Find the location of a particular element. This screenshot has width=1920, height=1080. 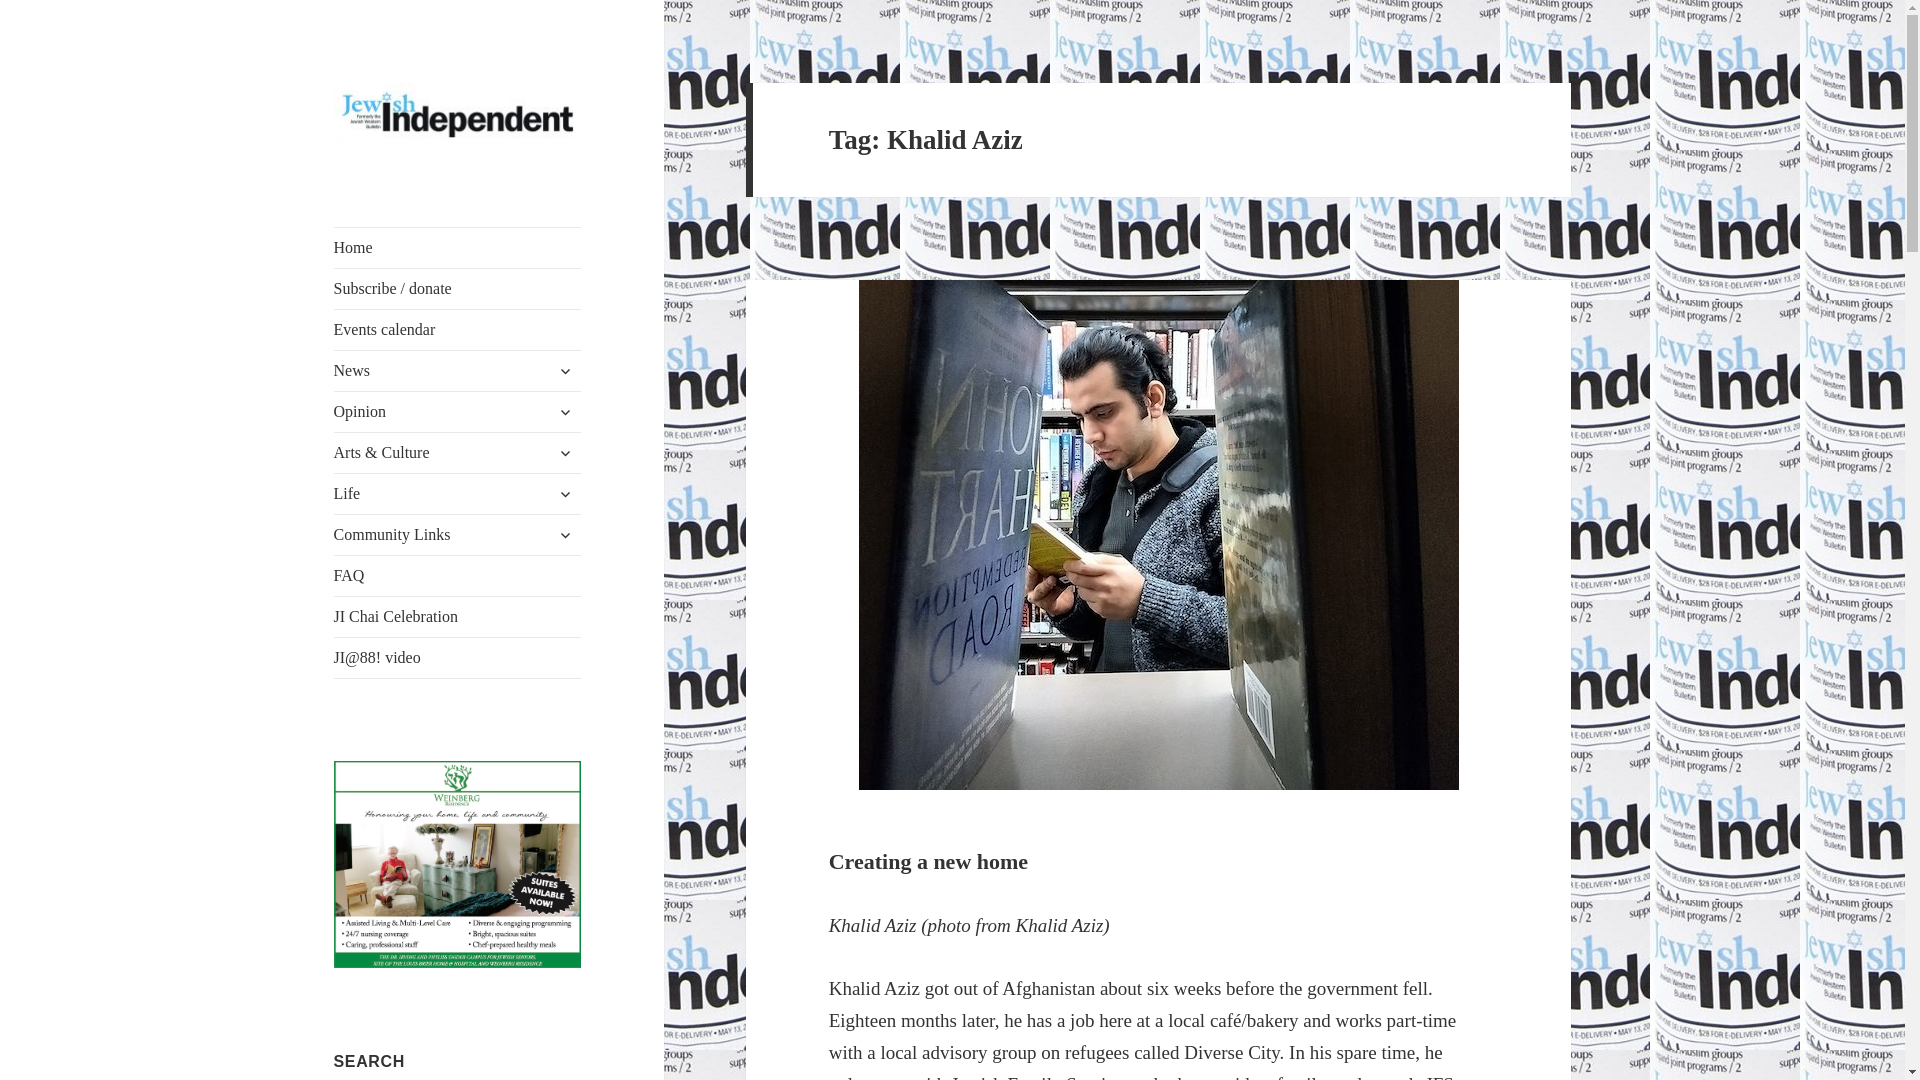

FAQ is located at coordinates (458, 576).